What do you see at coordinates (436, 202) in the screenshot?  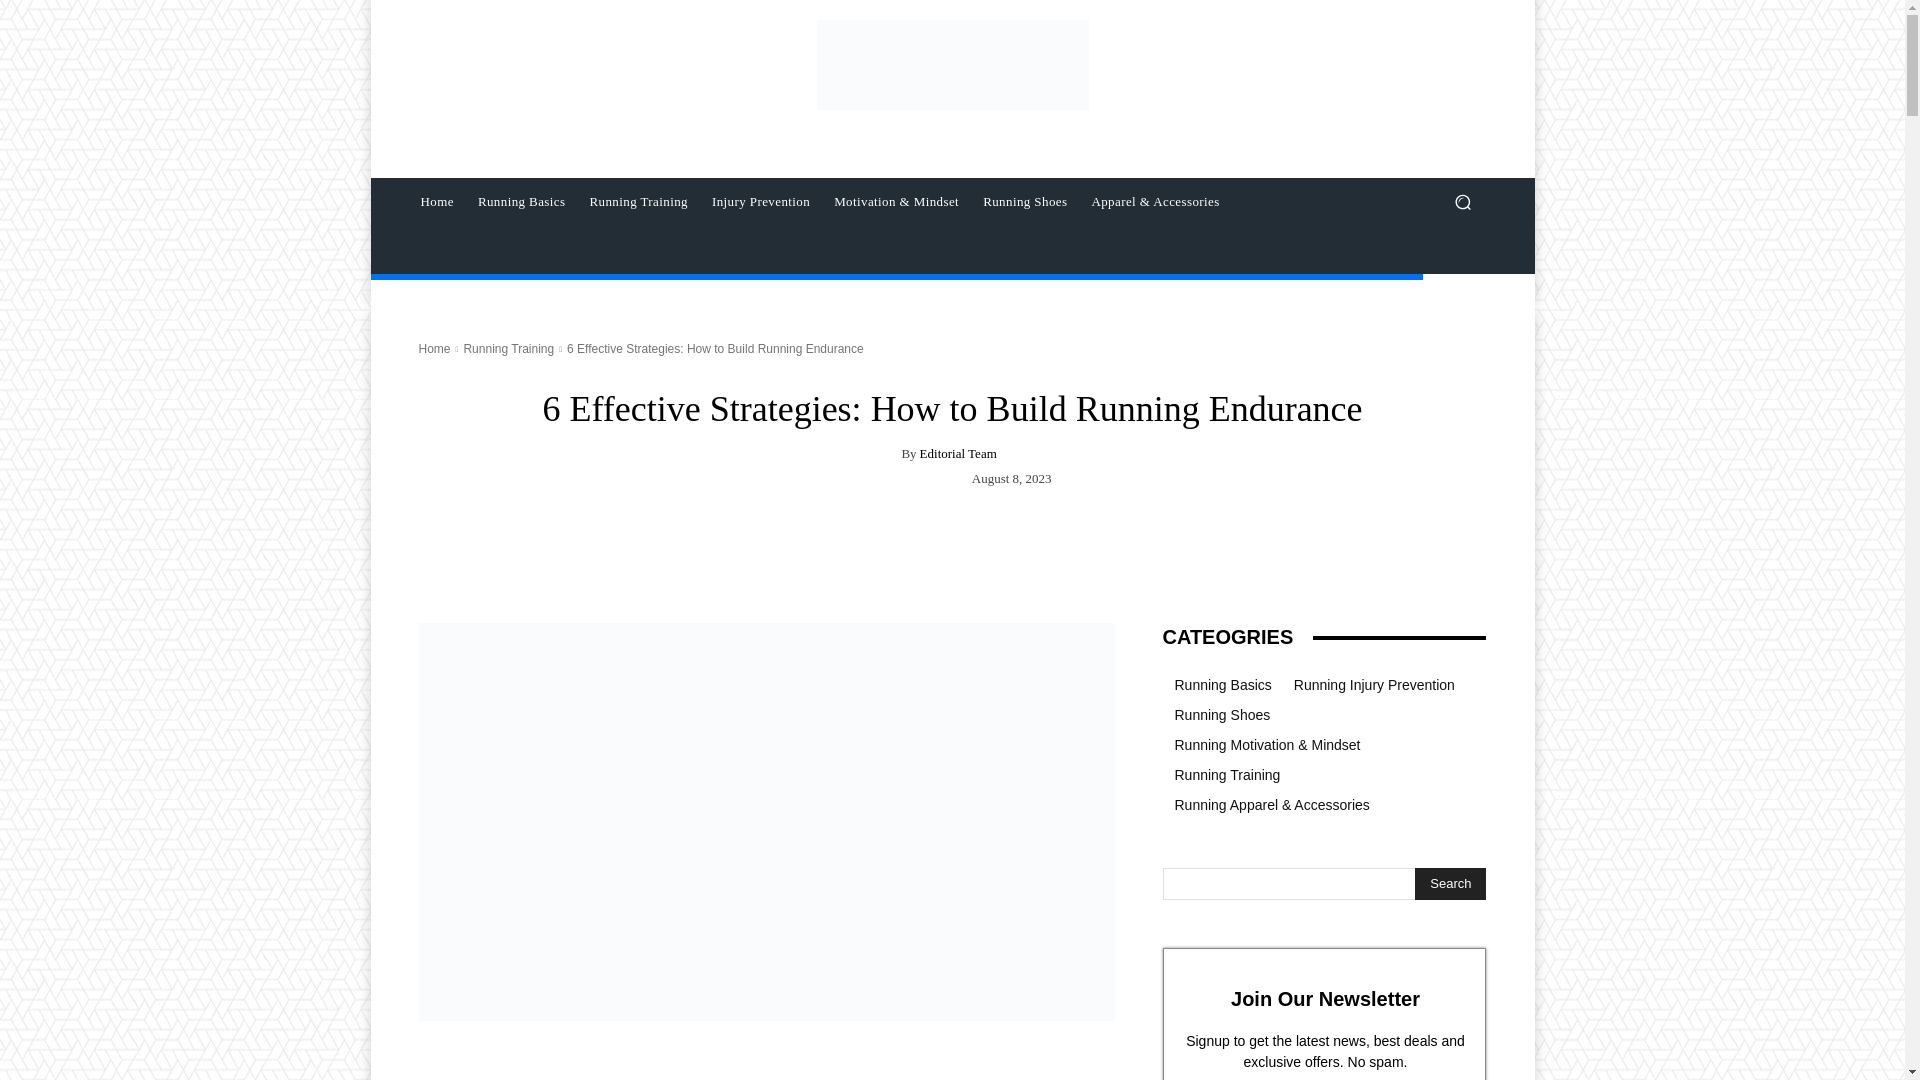 I see `Home` at bounding box center [436, 202].